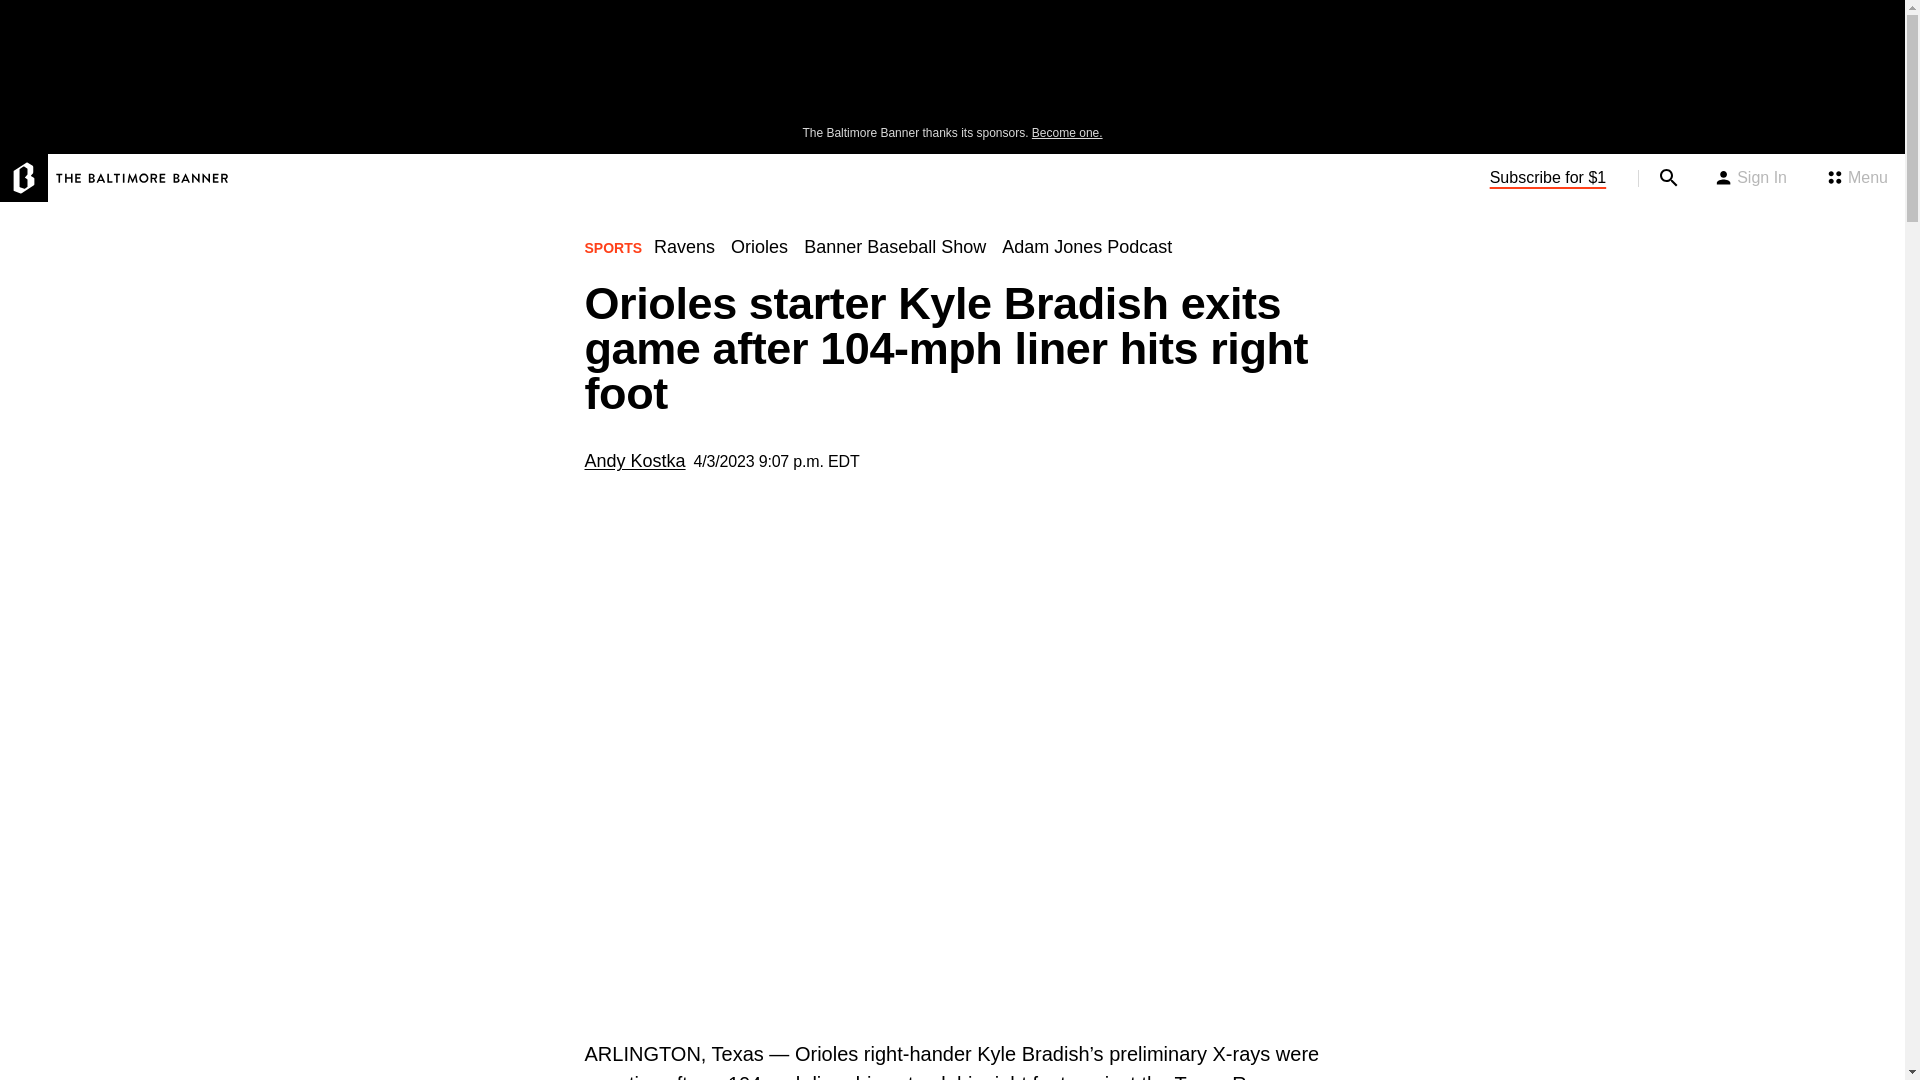 The image size is (1920, 1080). What do you see at coordinates (1067, 133) in the screenshot?
I see `Become one.` at bounding box center [1067, 133].